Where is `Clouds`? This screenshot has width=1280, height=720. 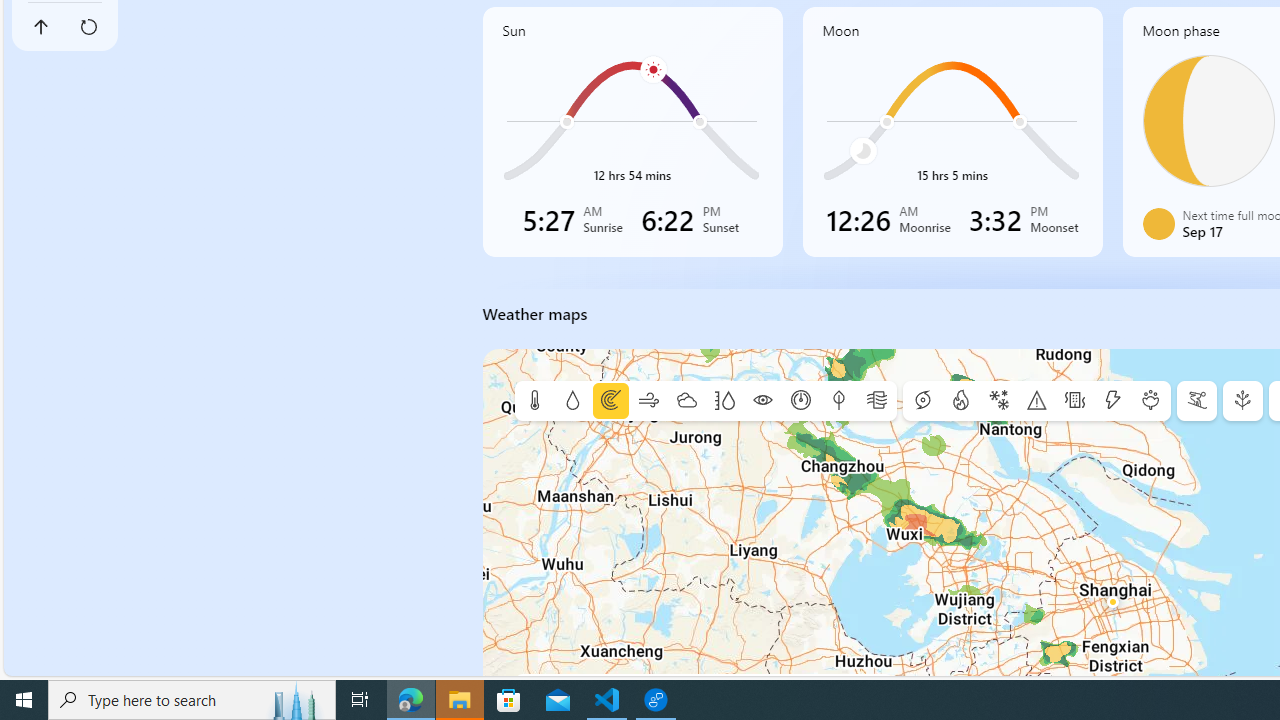
Clouds is located at coordinates (686, 401).